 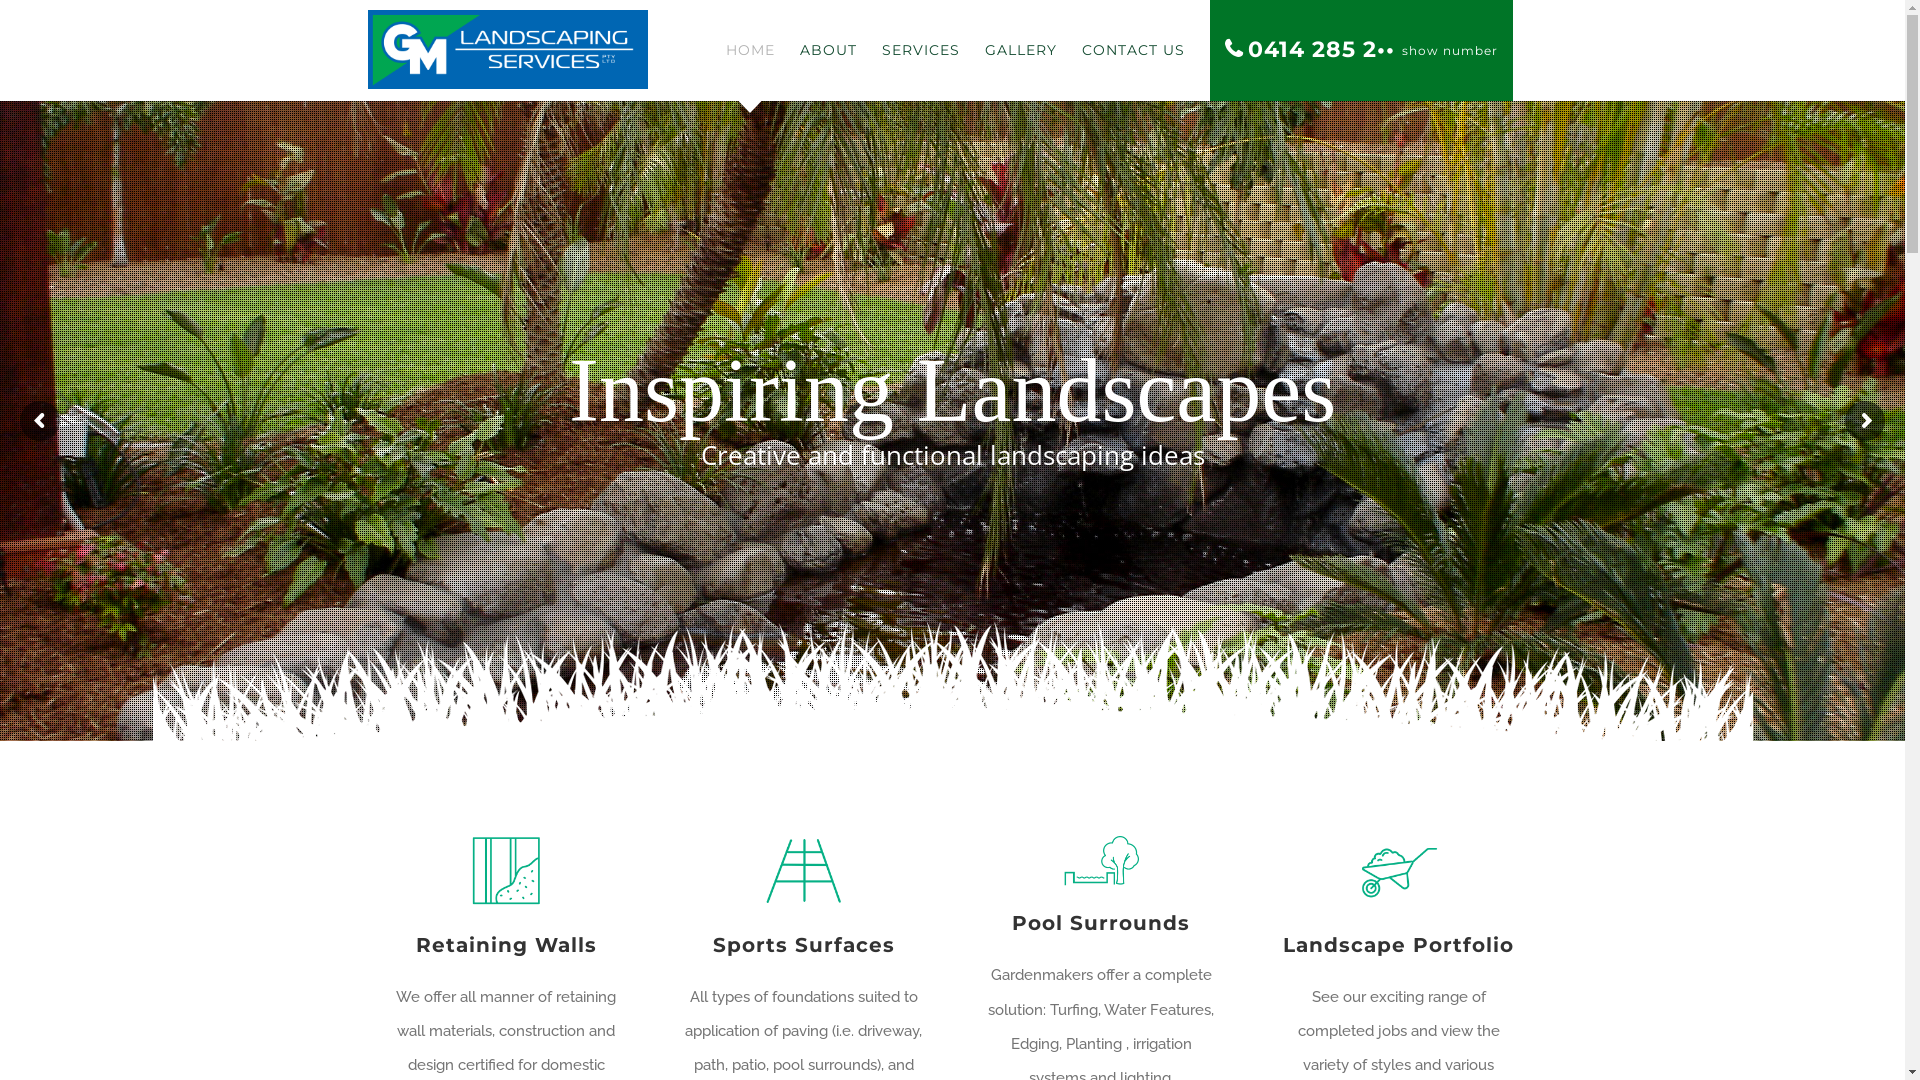 What do you see at coordinates (804, 871) in the screenshot?
I see `pathway_icon_col` at bounding box center [804, 871].